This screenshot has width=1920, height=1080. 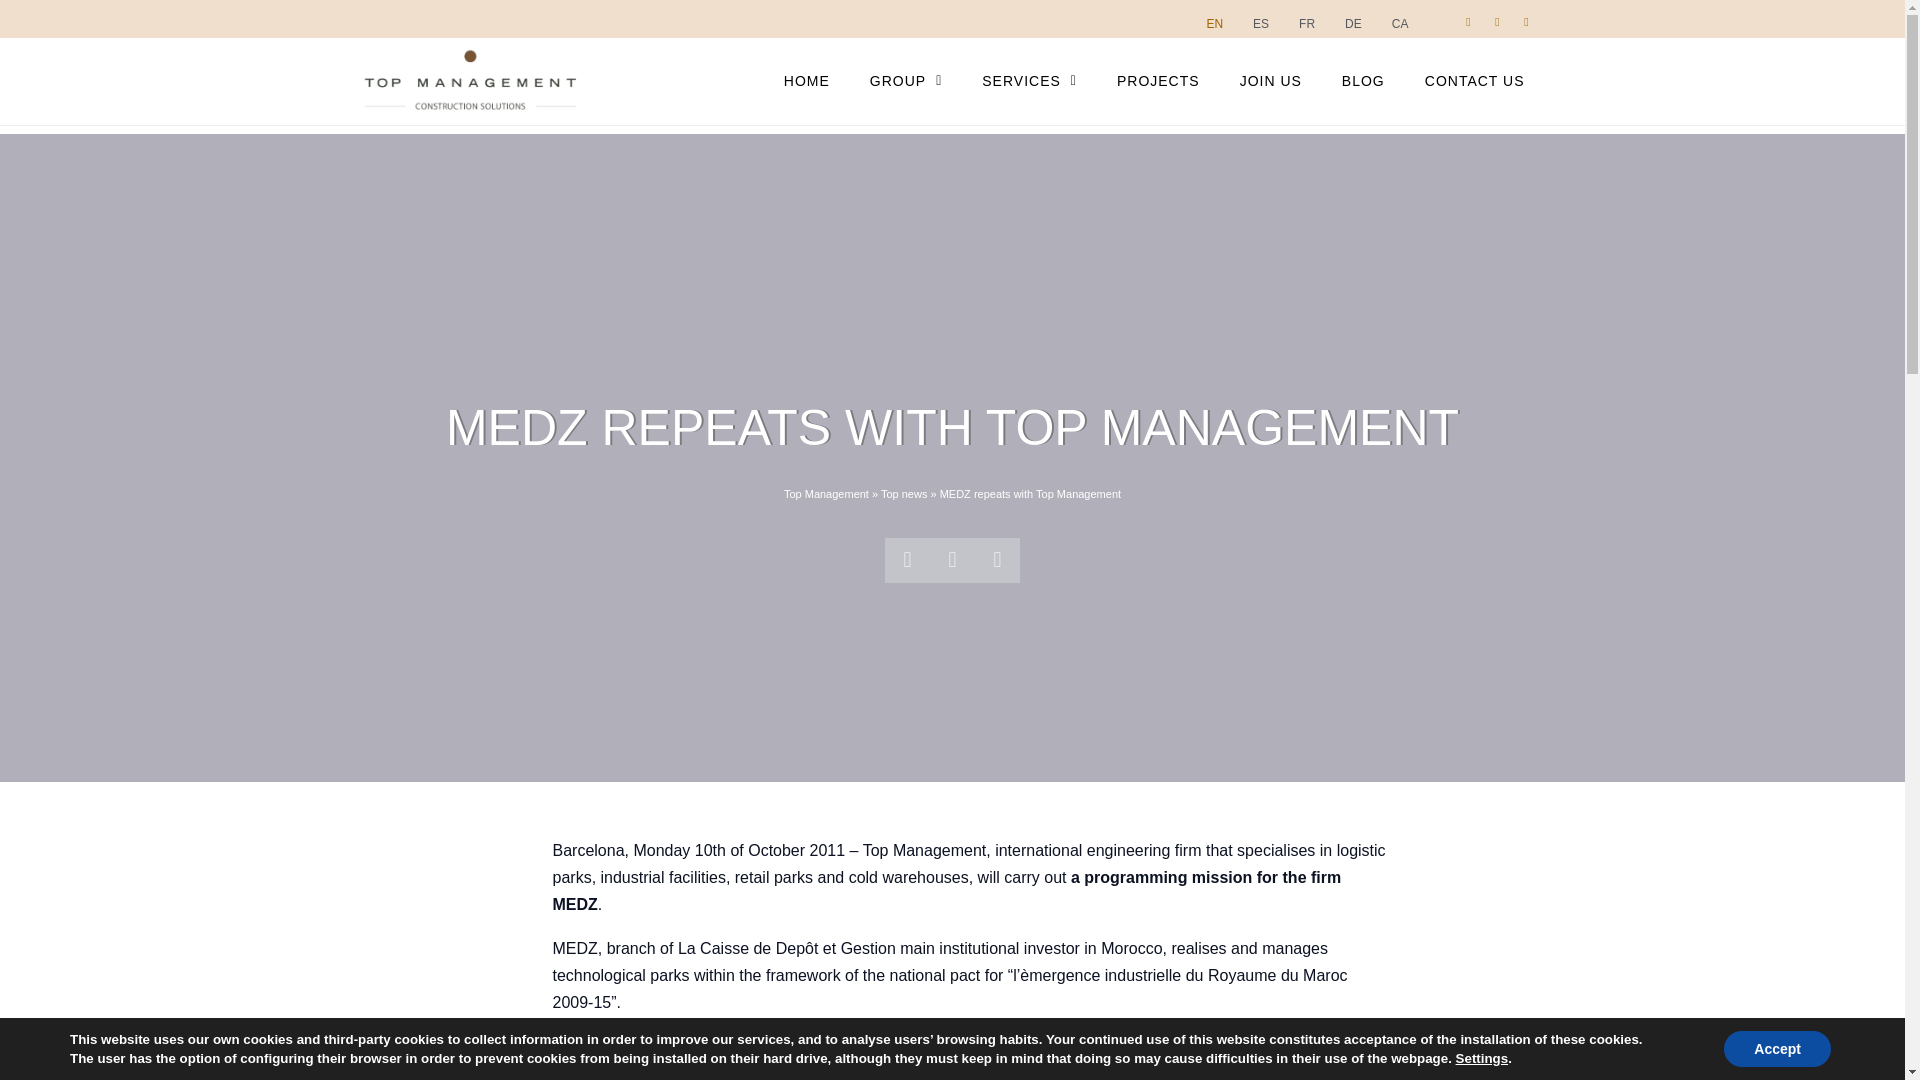 I want to click on SERVICES, so click(x=1028, y=80).